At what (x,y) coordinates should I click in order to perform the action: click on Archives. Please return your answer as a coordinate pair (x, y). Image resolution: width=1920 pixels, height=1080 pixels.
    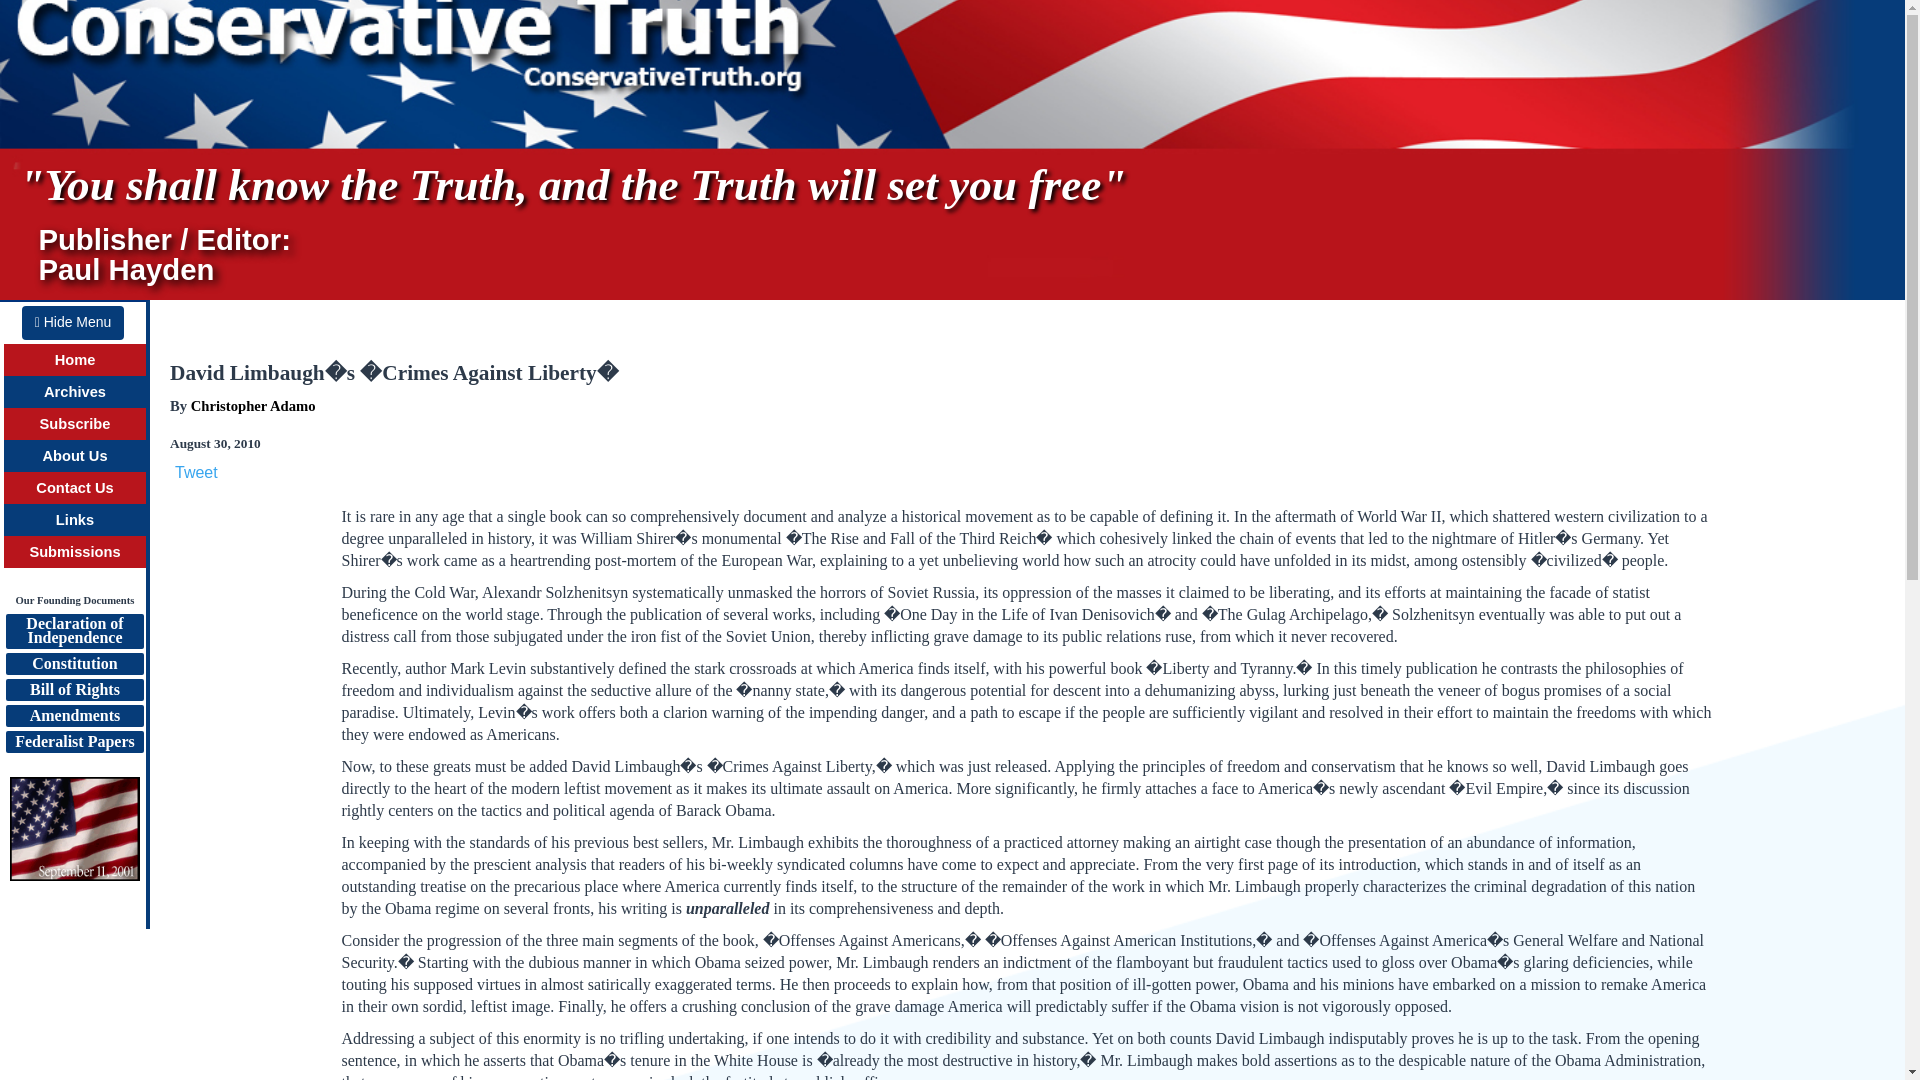
    Looking at the image, I should click on (76, 360).